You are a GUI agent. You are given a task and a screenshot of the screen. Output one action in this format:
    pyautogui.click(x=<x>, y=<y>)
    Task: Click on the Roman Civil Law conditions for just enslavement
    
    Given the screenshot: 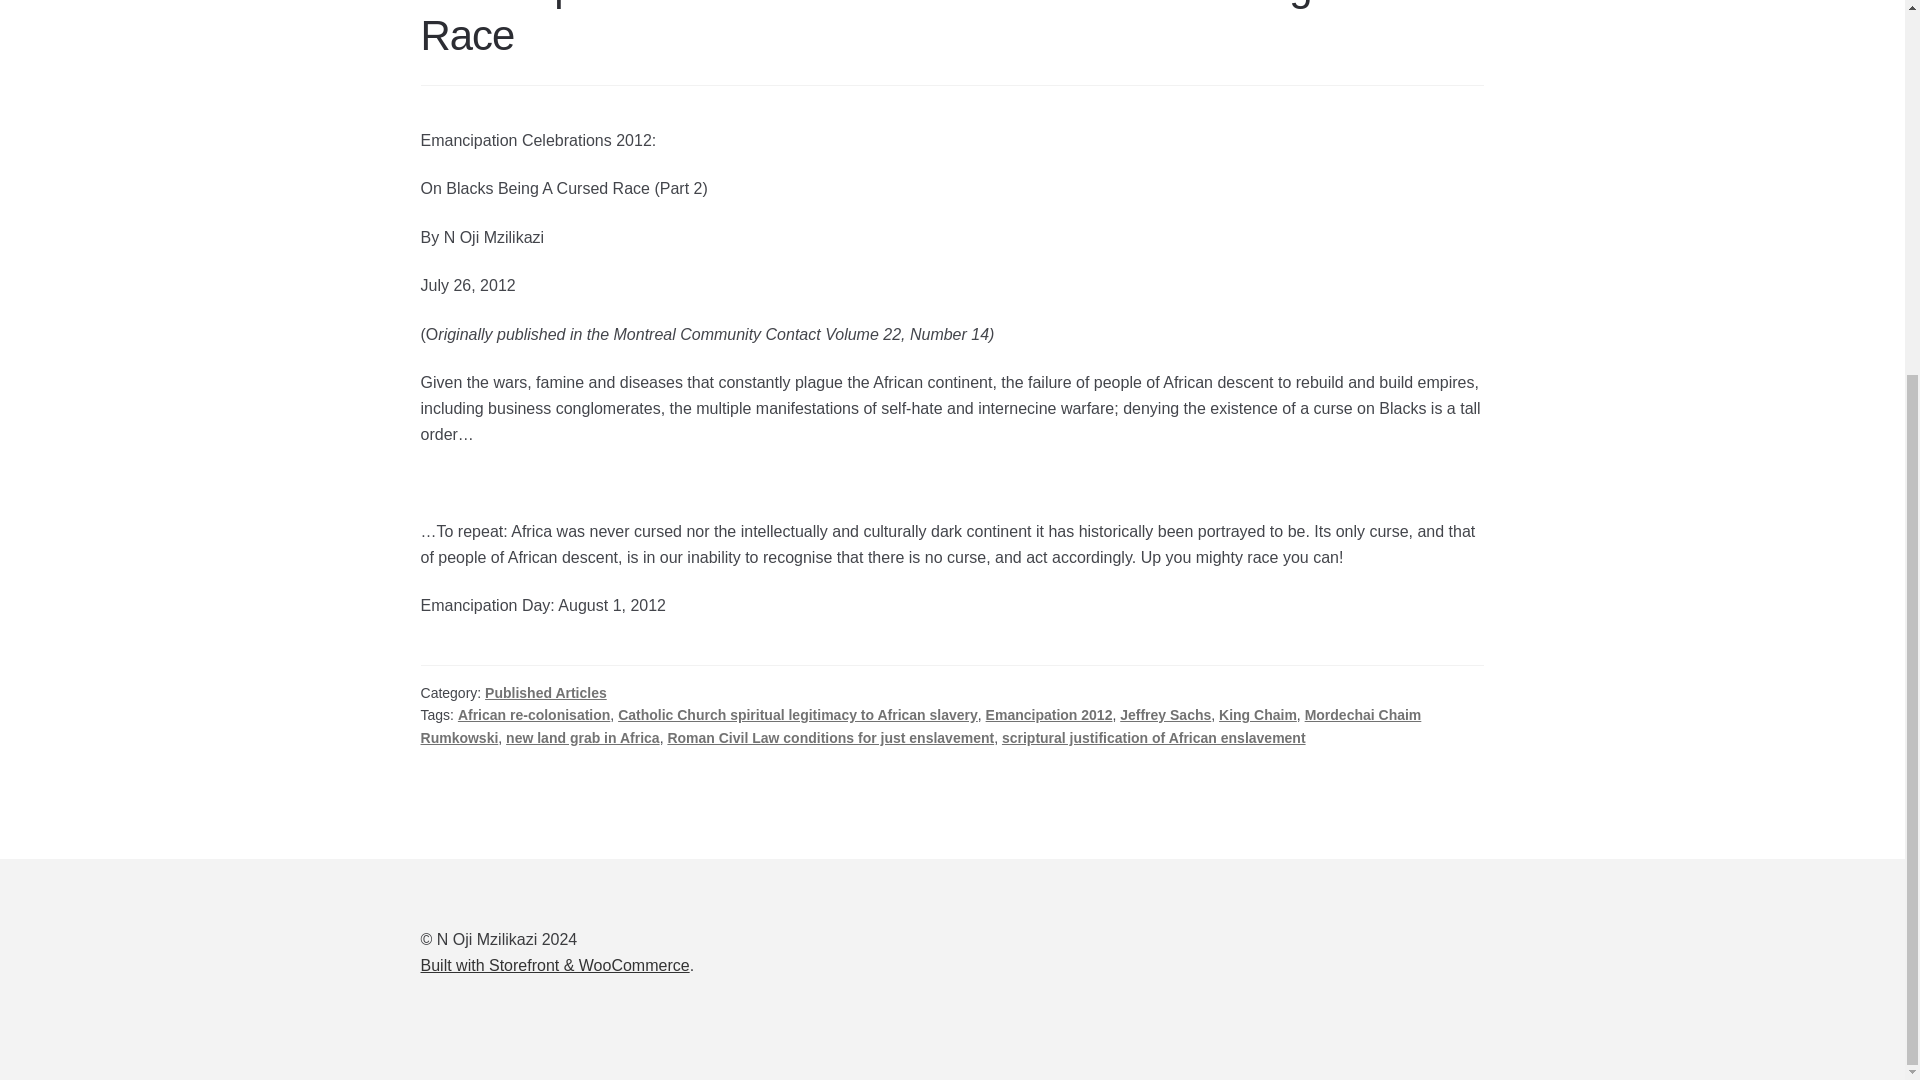 What is the action you would take?
    pyautogui.click(x=830, y=738)
    